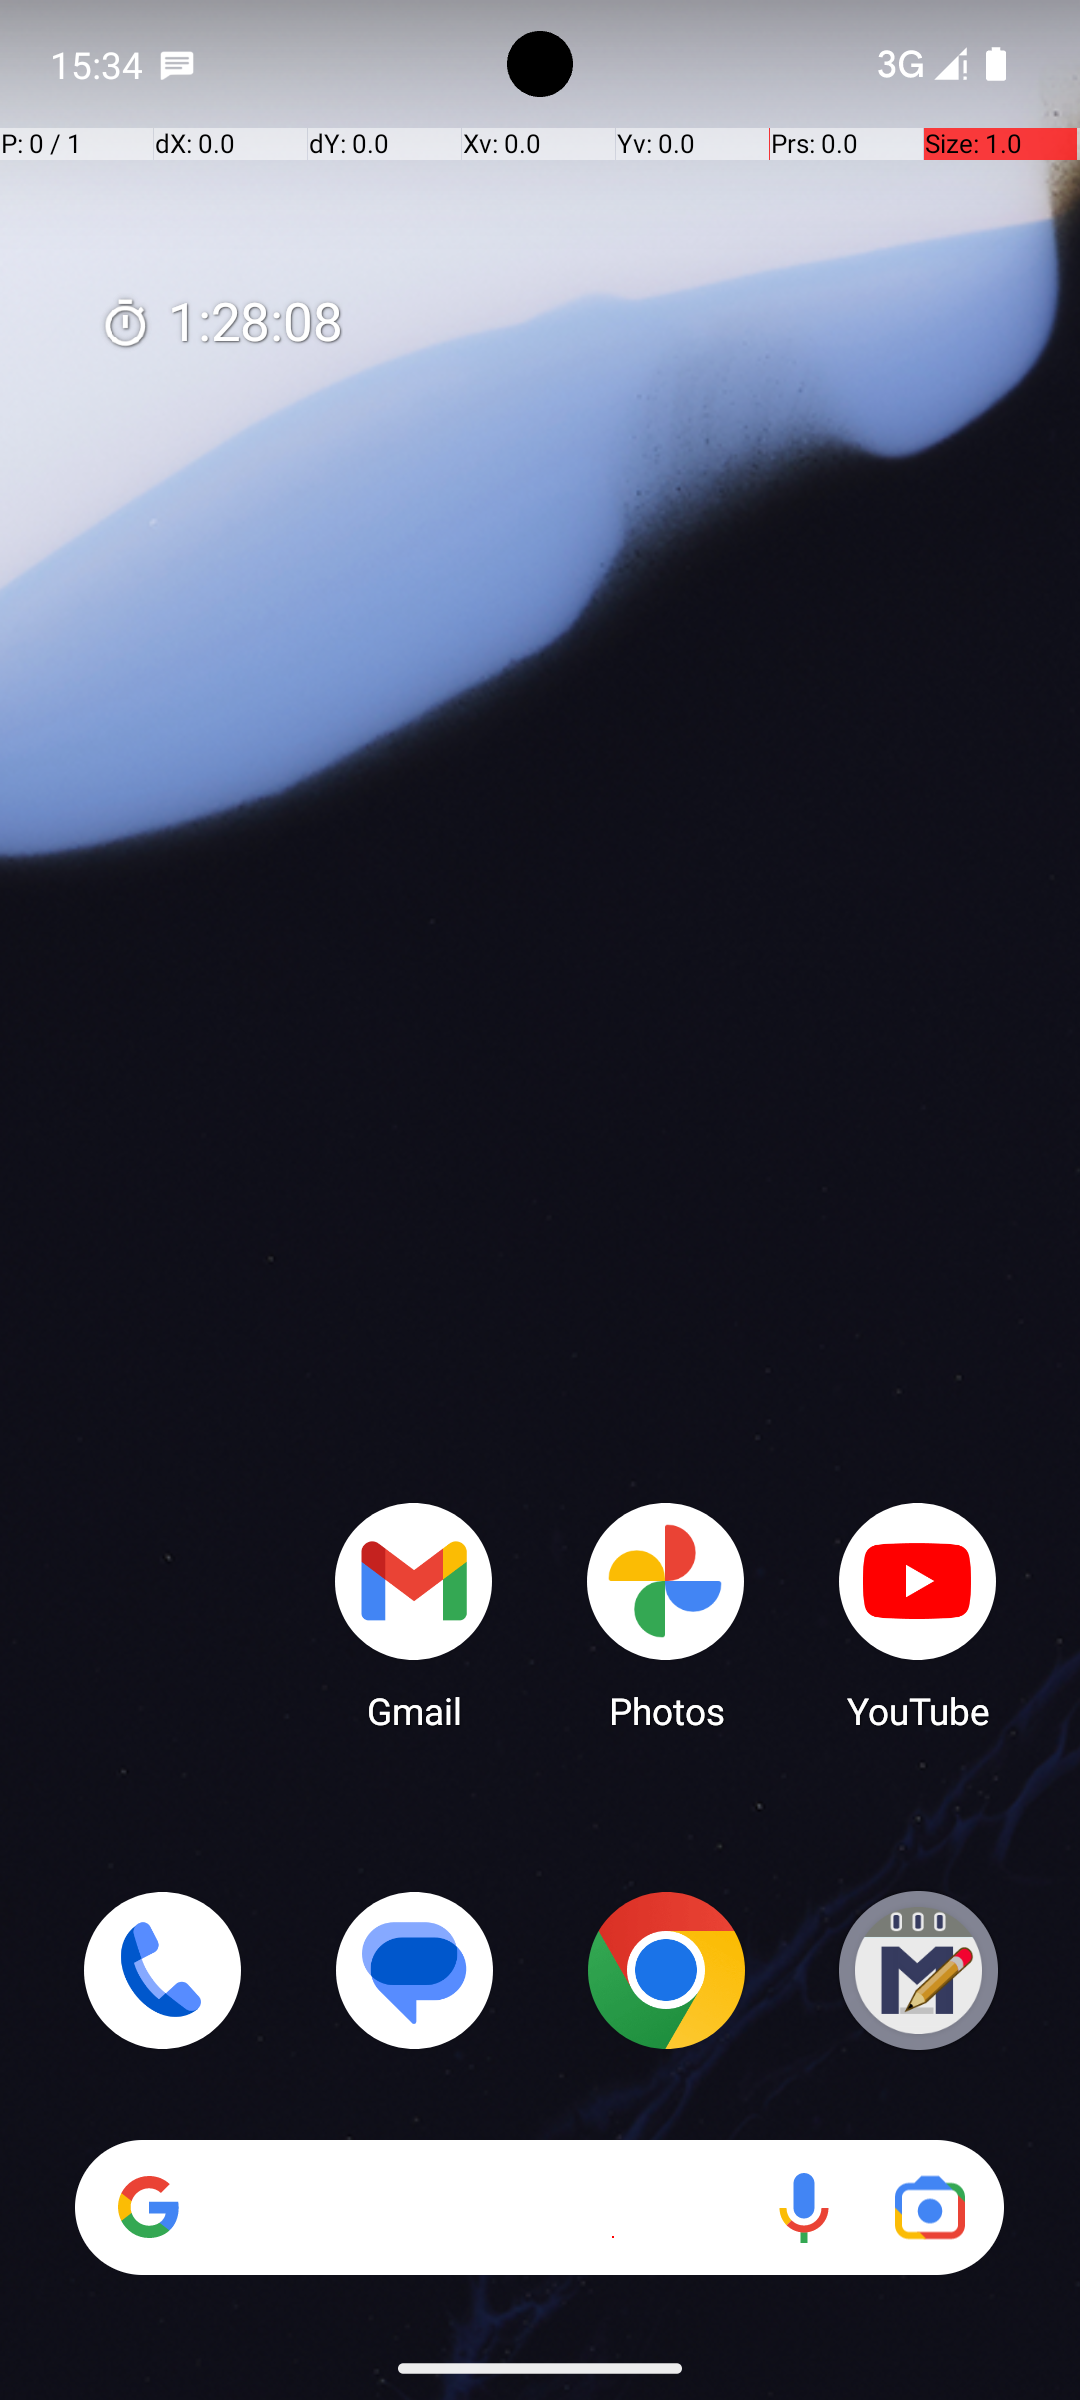  Describe the element at coordinates (177, 64) in the screenshot. I see `SMS Messenger notification: +17247648679` at that location.